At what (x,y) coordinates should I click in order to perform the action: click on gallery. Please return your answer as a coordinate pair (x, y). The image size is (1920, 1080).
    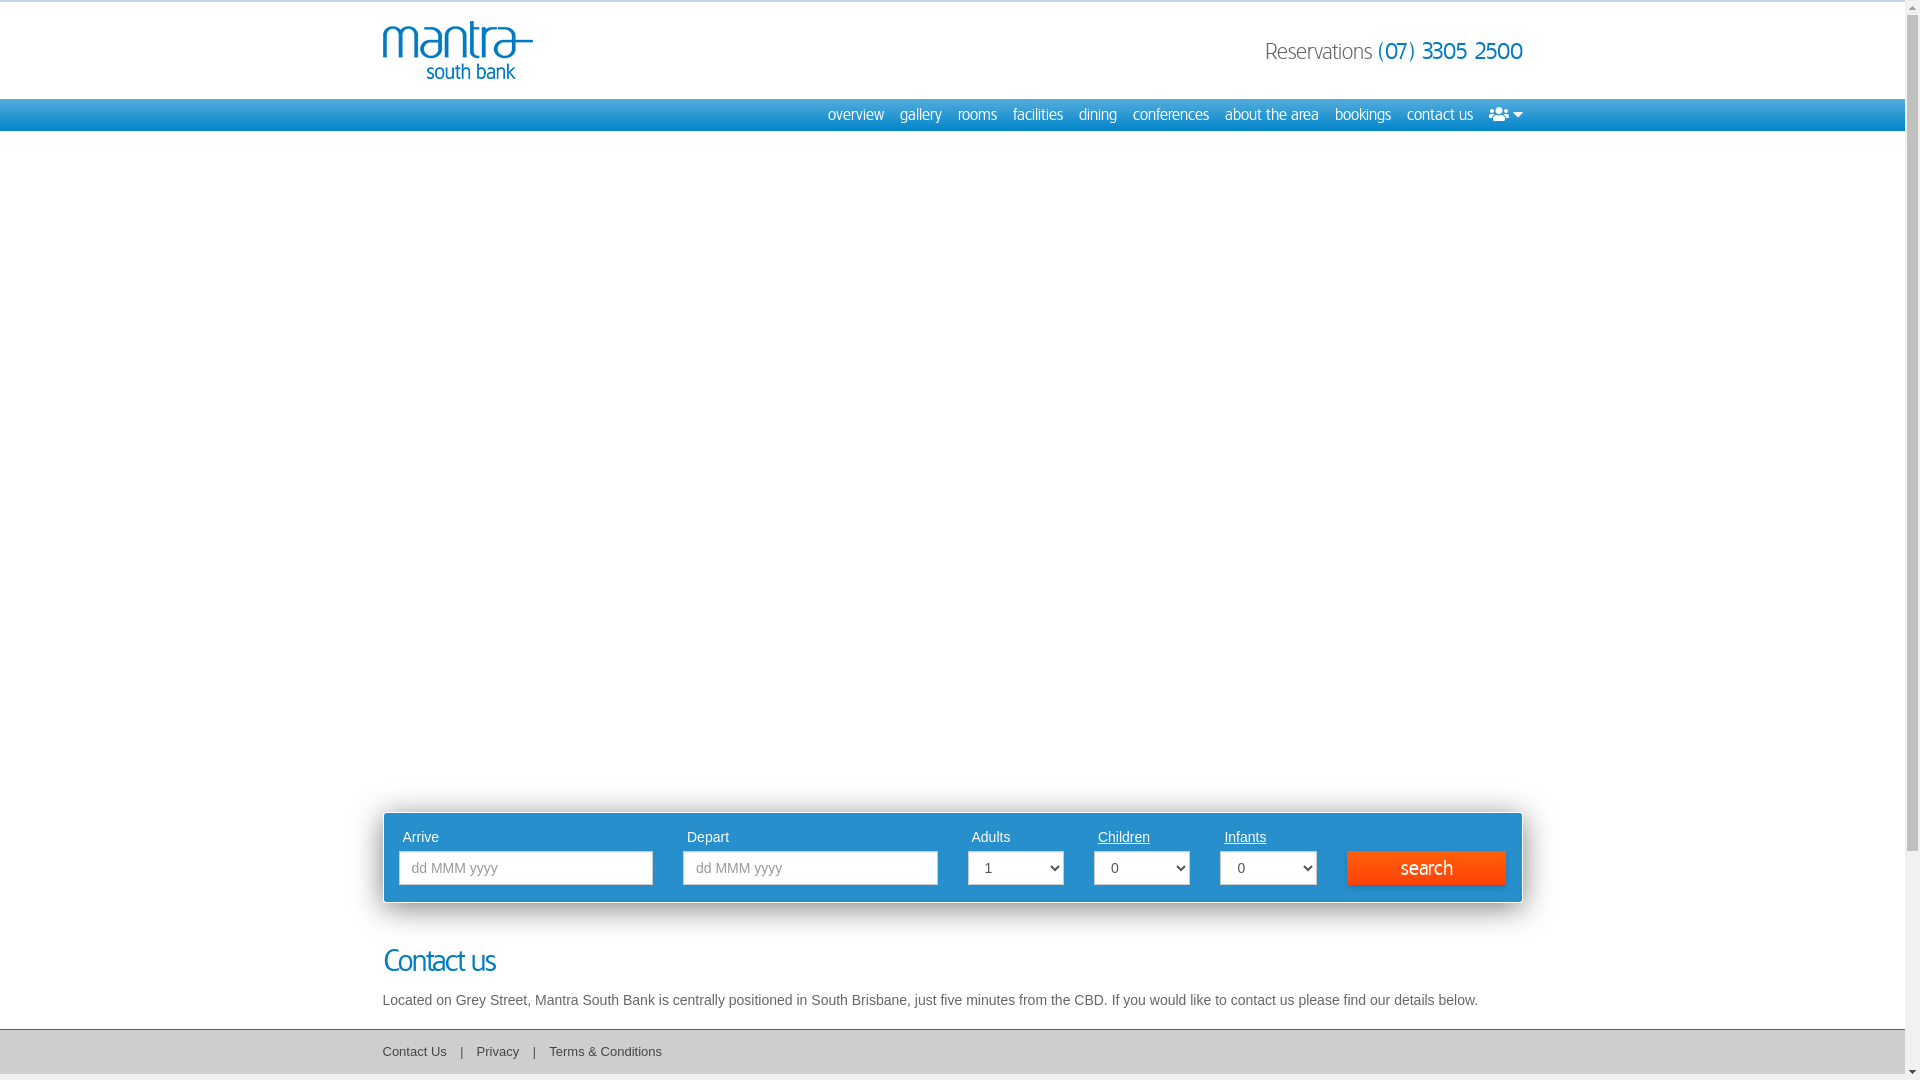
    Looking at the image, I should click on (921, 115).